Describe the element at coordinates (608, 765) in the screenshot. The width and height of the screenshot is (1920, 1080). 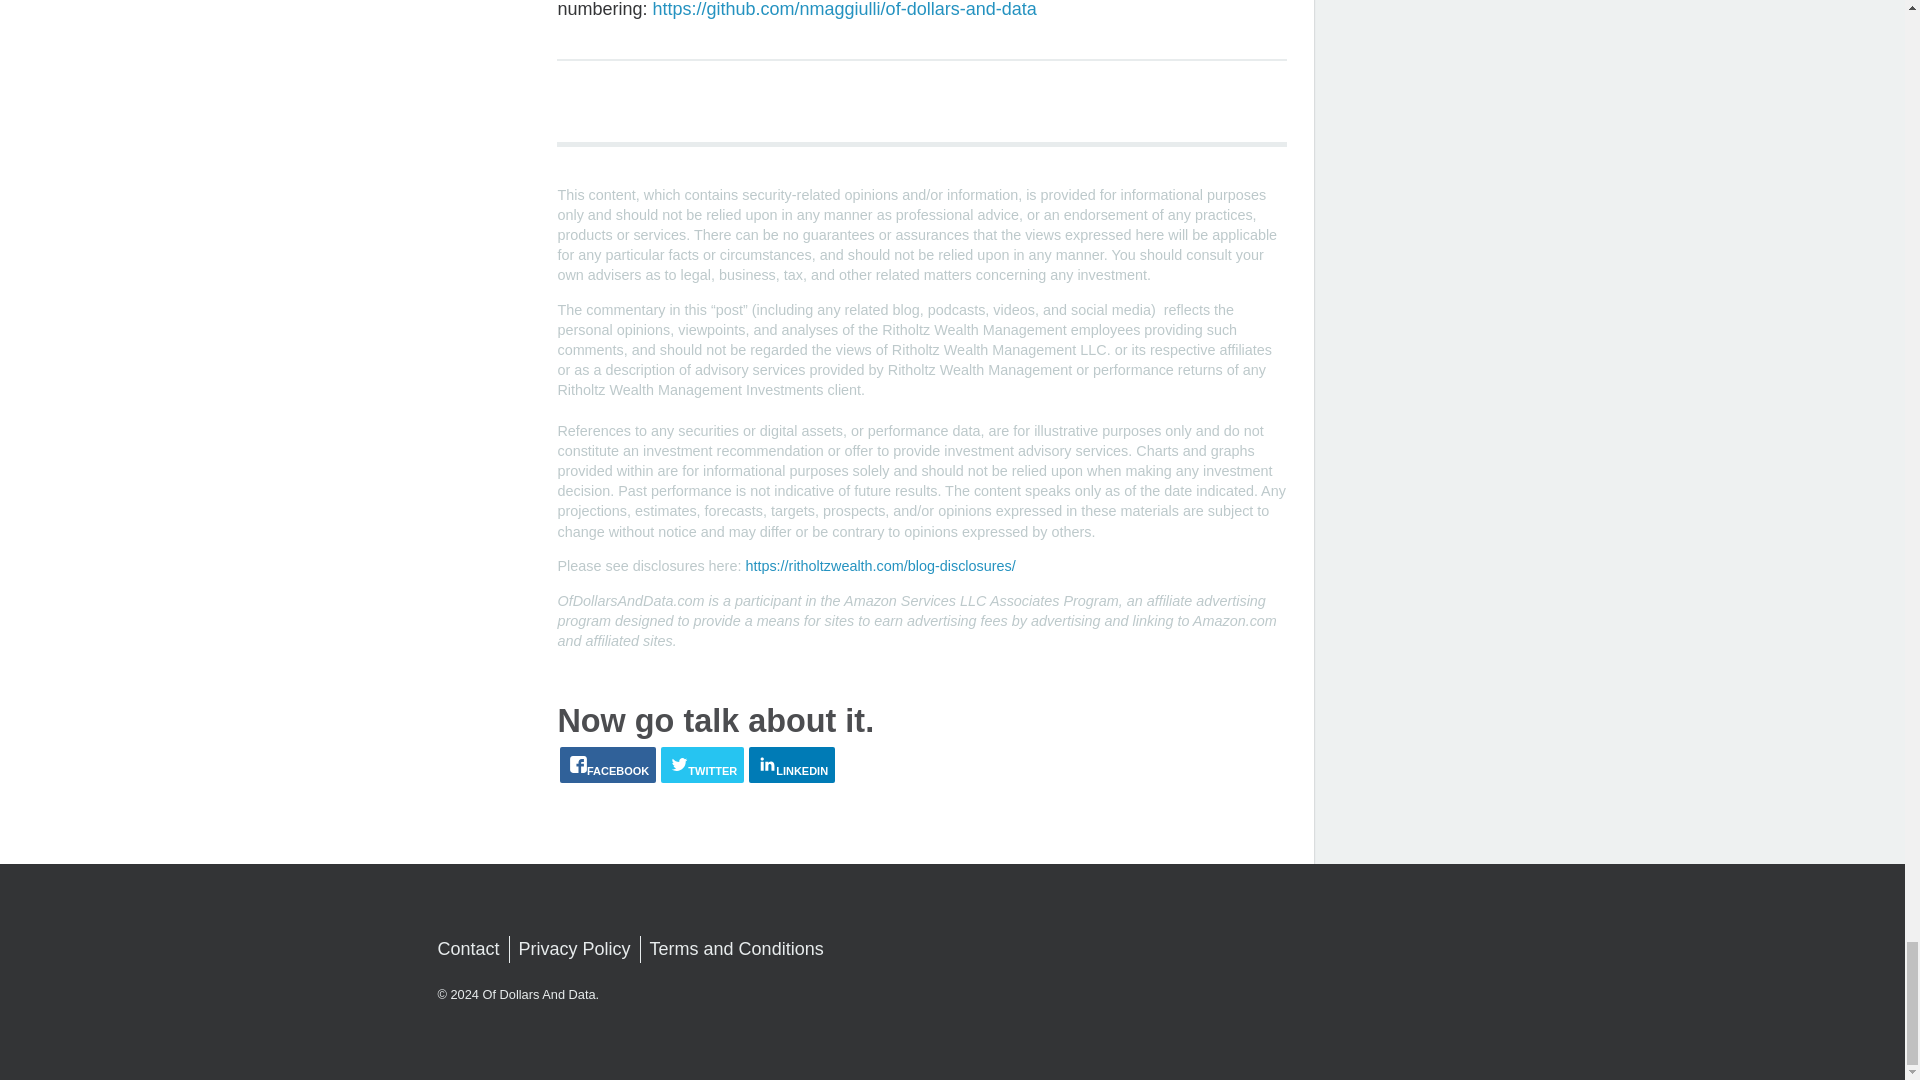
I see `FACEBOOK` at that location.